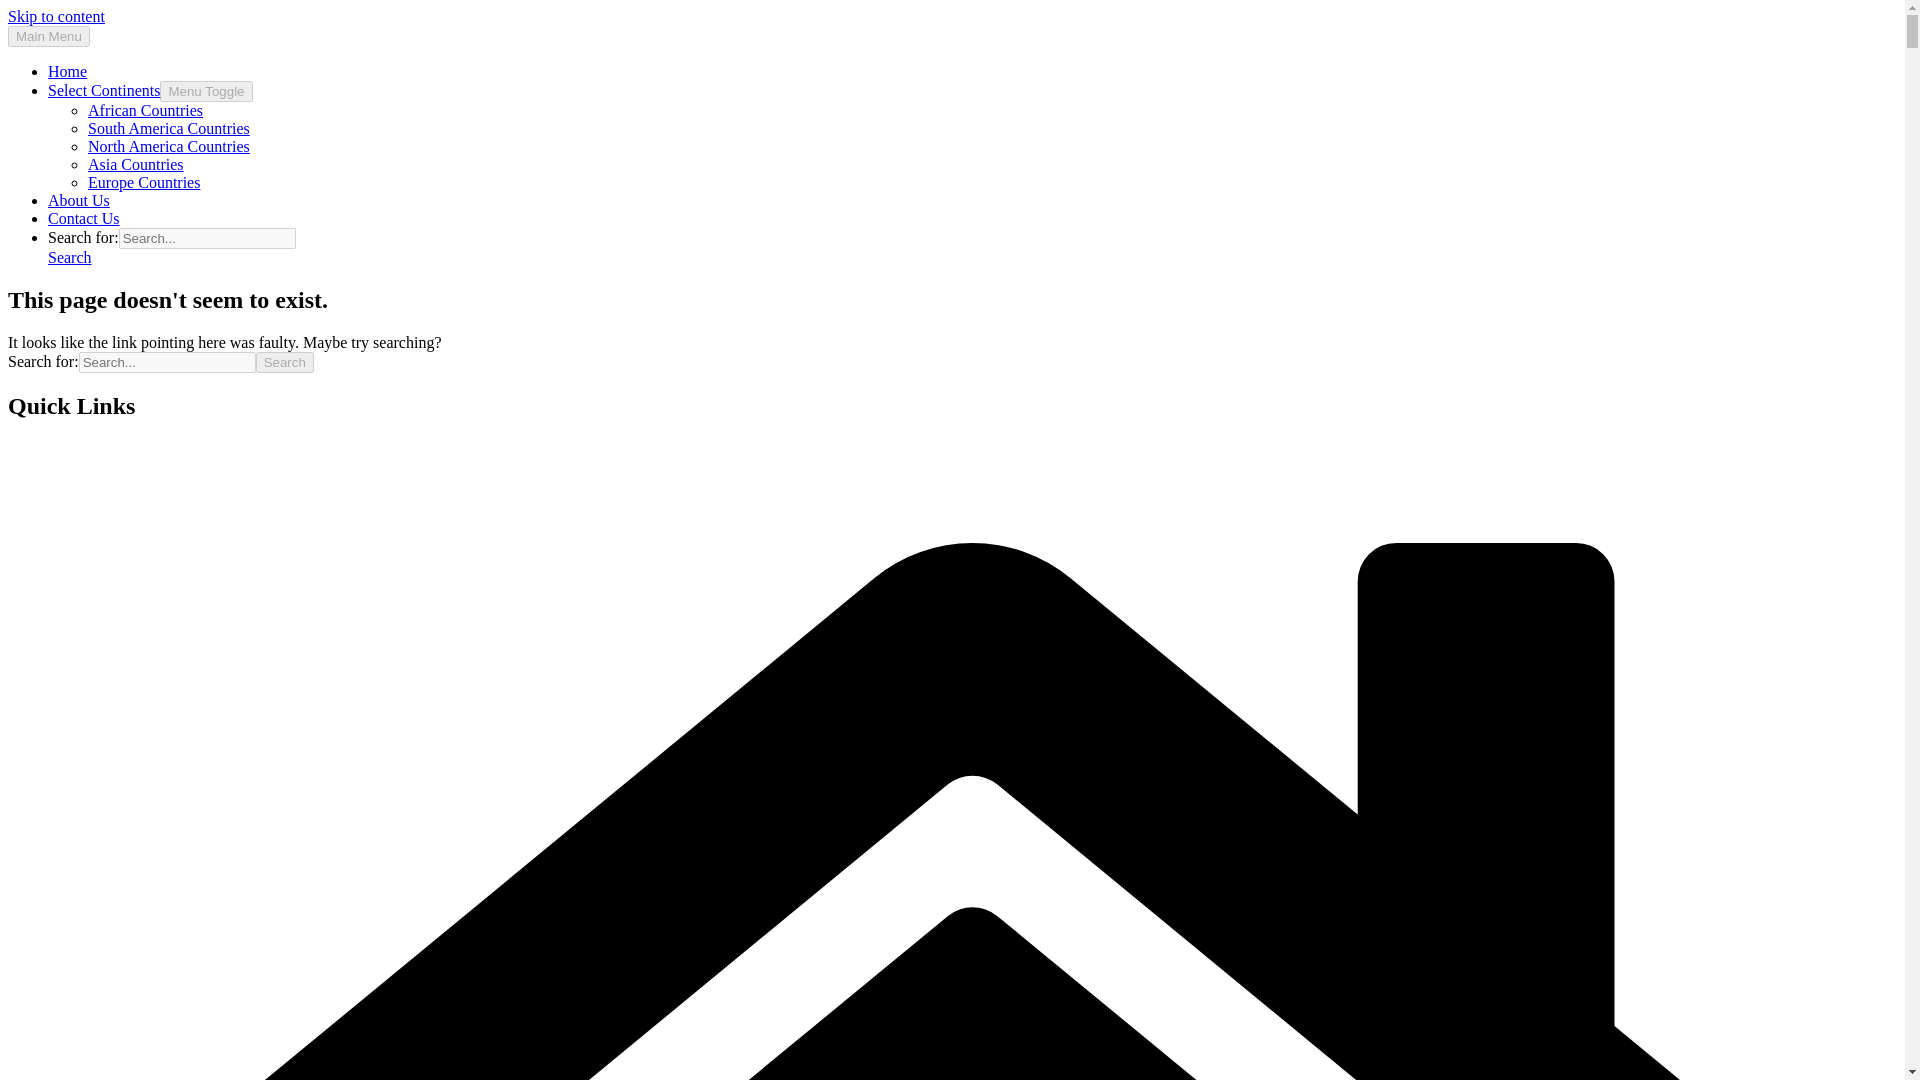 The image size is (1920, 1080). What do you see at coordinates (78, 200) in the screenshot?
I see `About Us` at bounding box center [78, 200].